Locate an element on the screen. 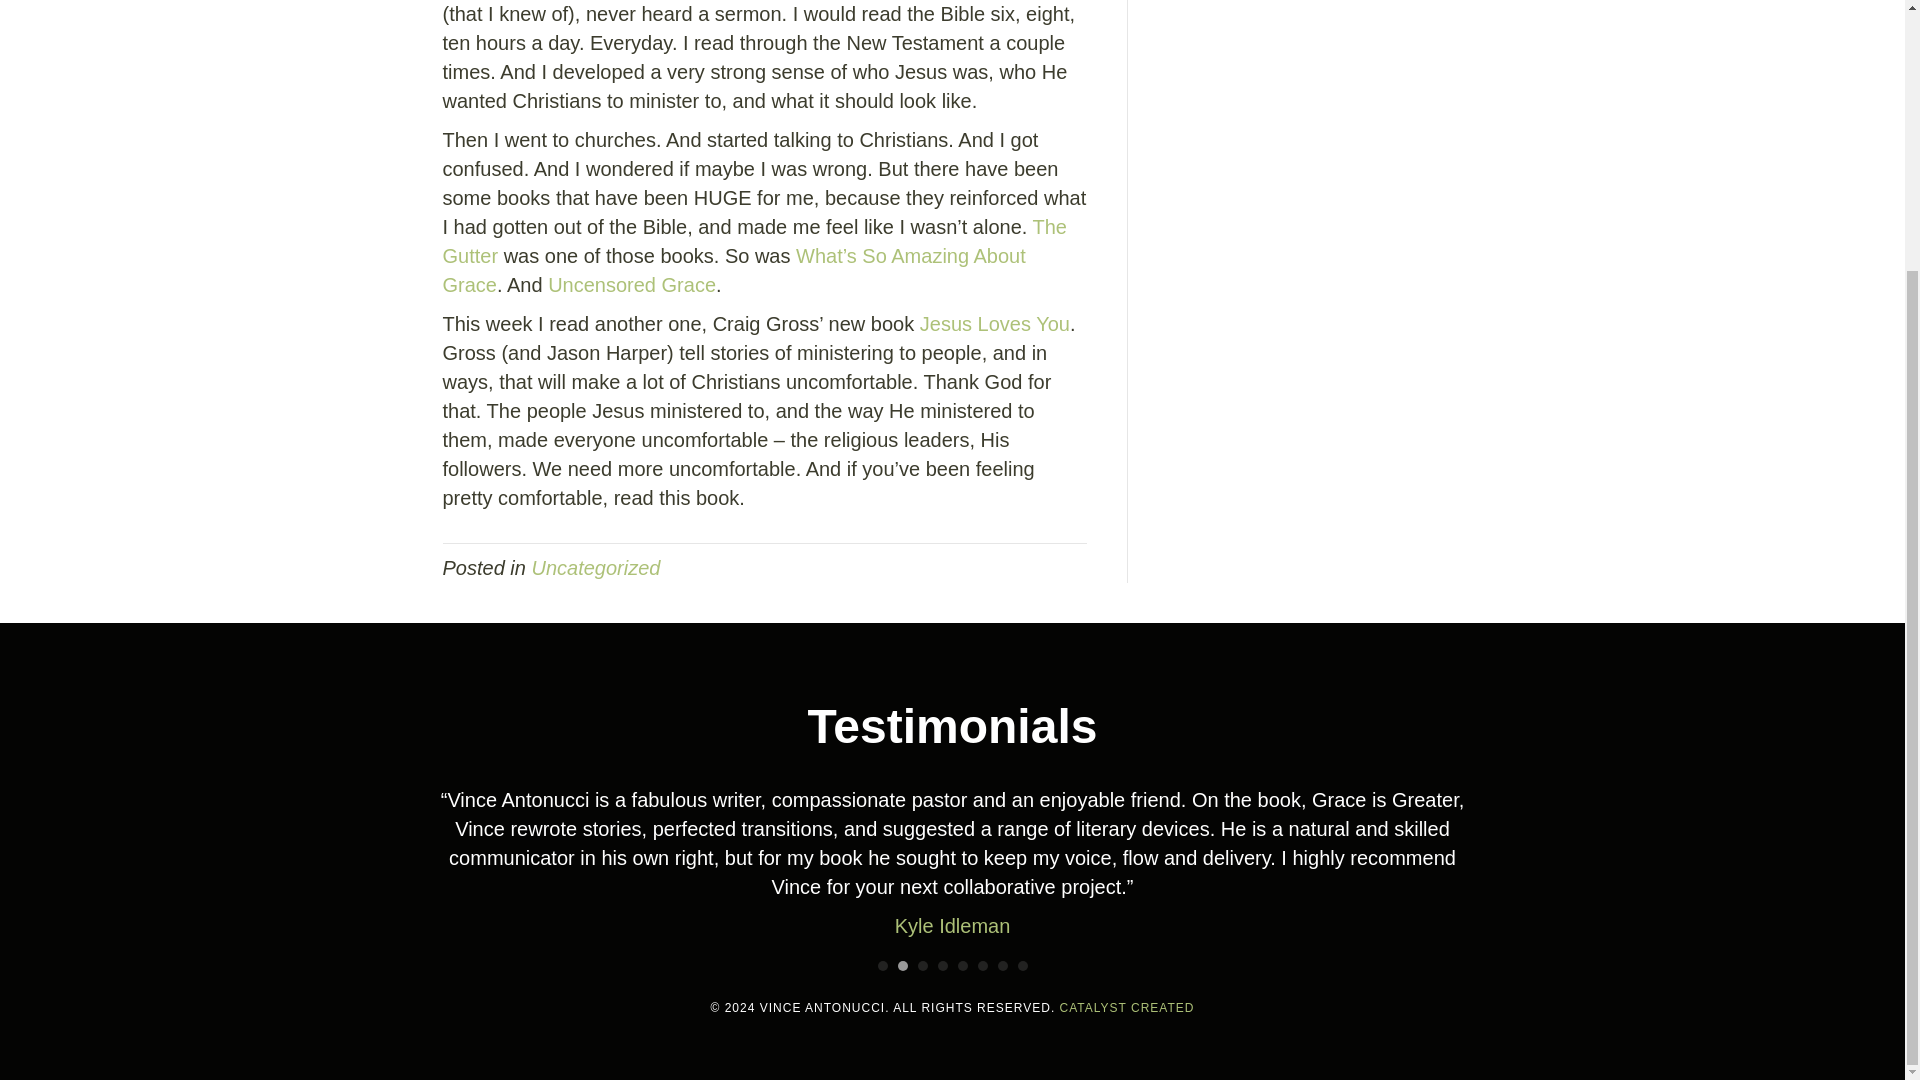  7 is located at coordinates (1003, 966).